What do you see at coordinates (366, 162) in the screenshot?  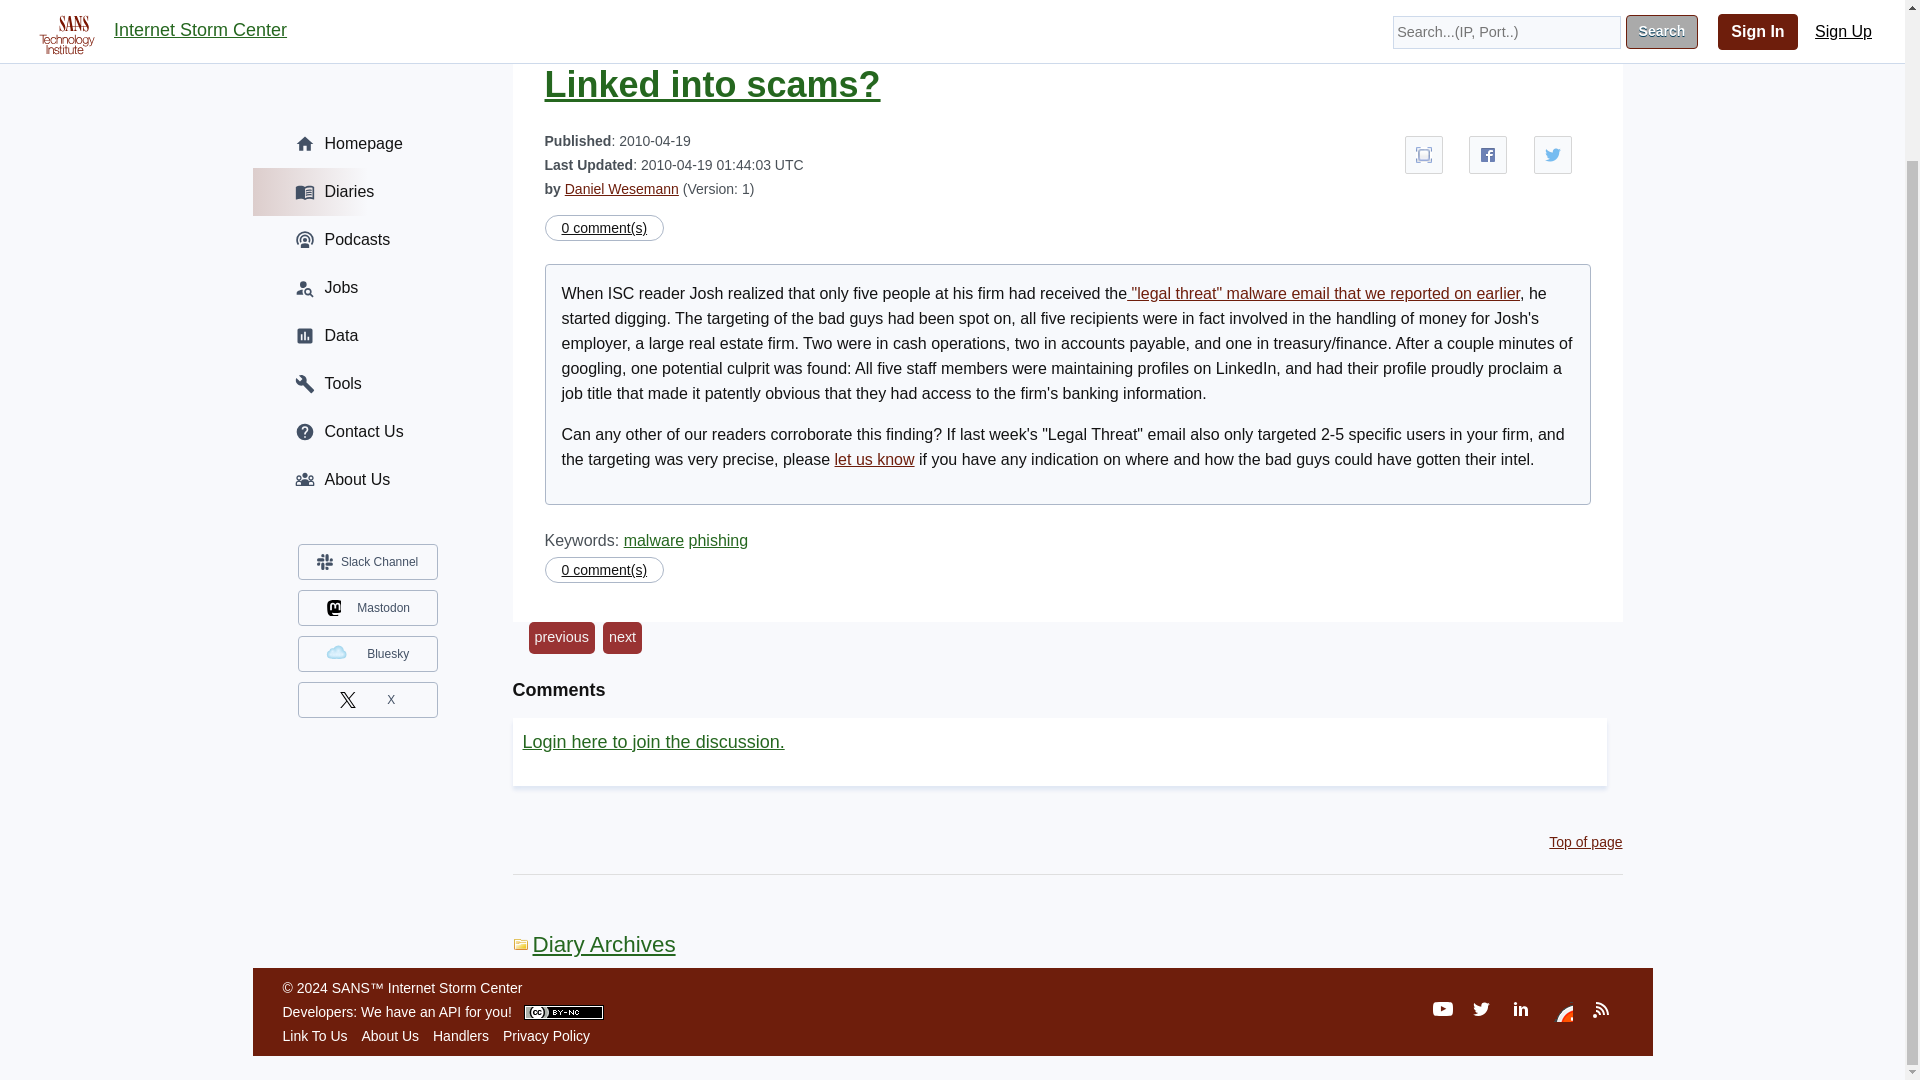 I see `Data` at bounding box center [366, 162].